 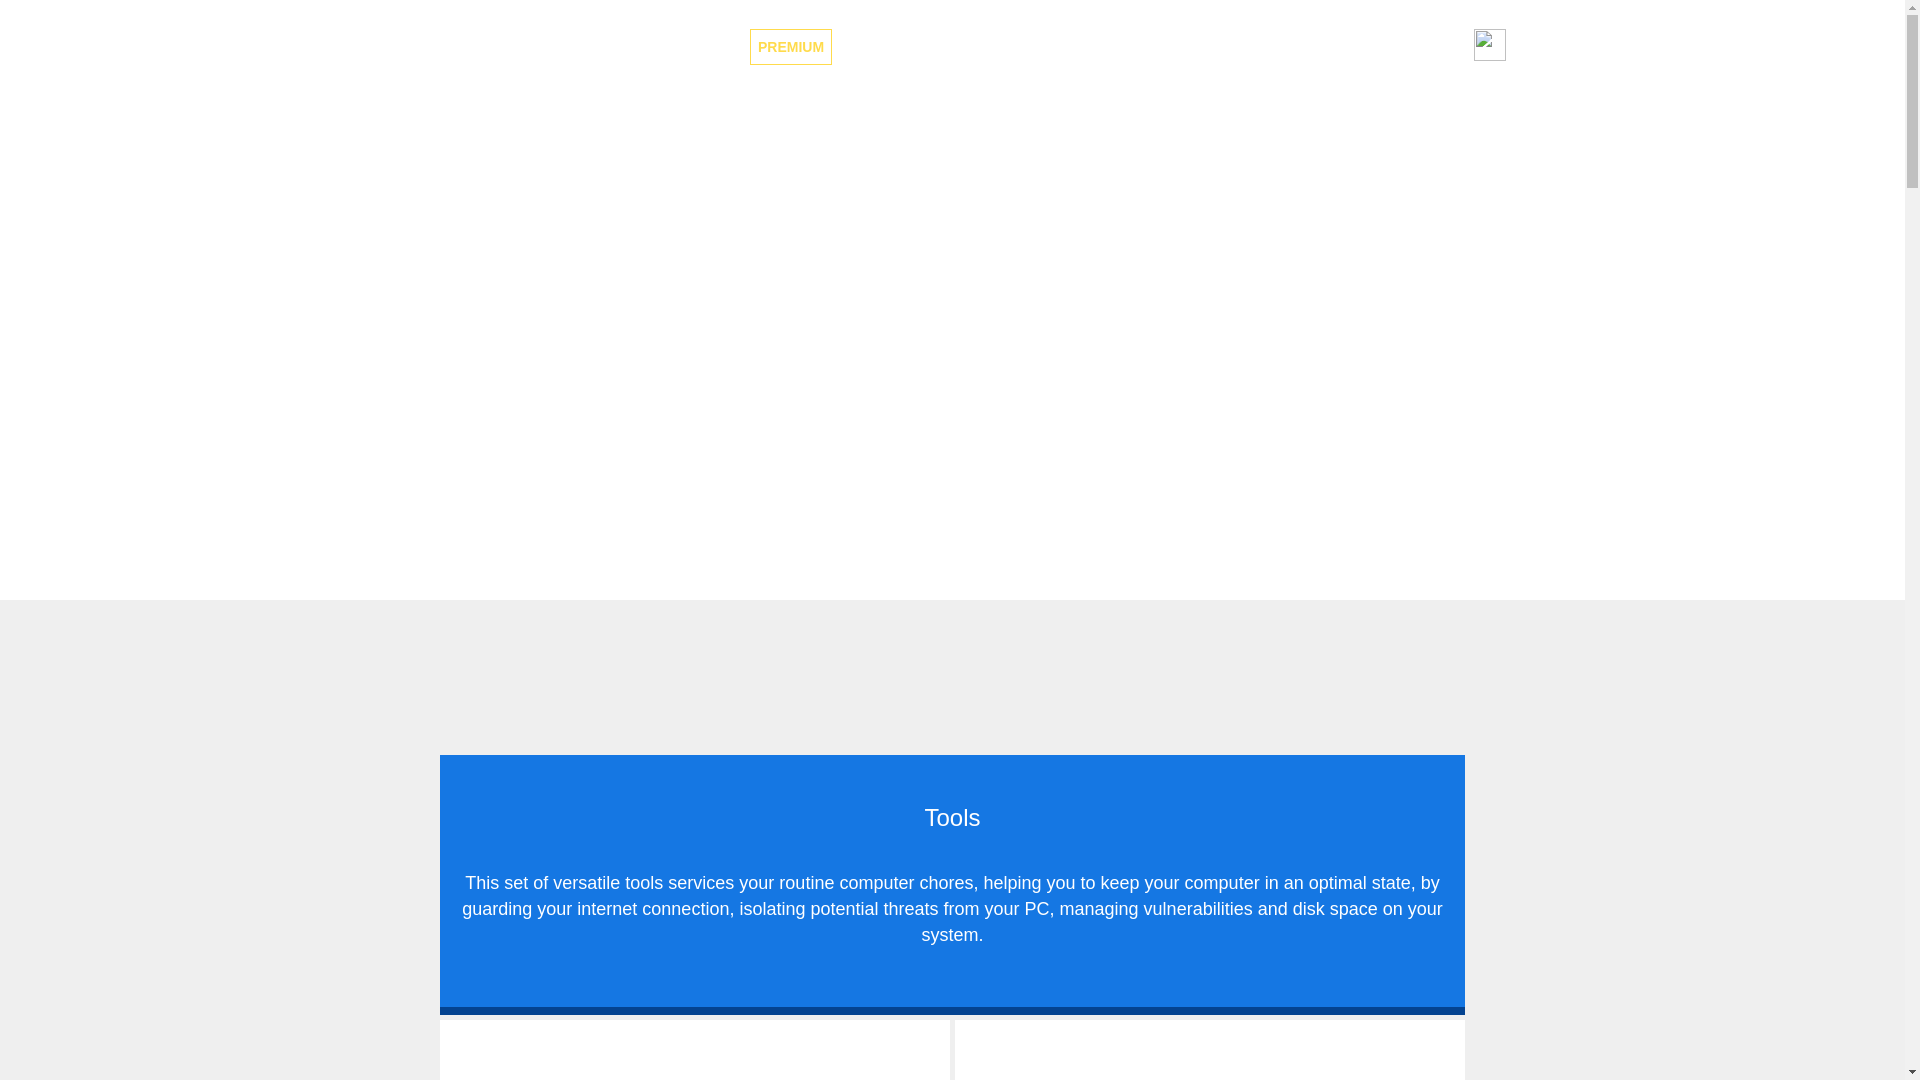 I want to click on Free Download, so click(x=953, y=426).